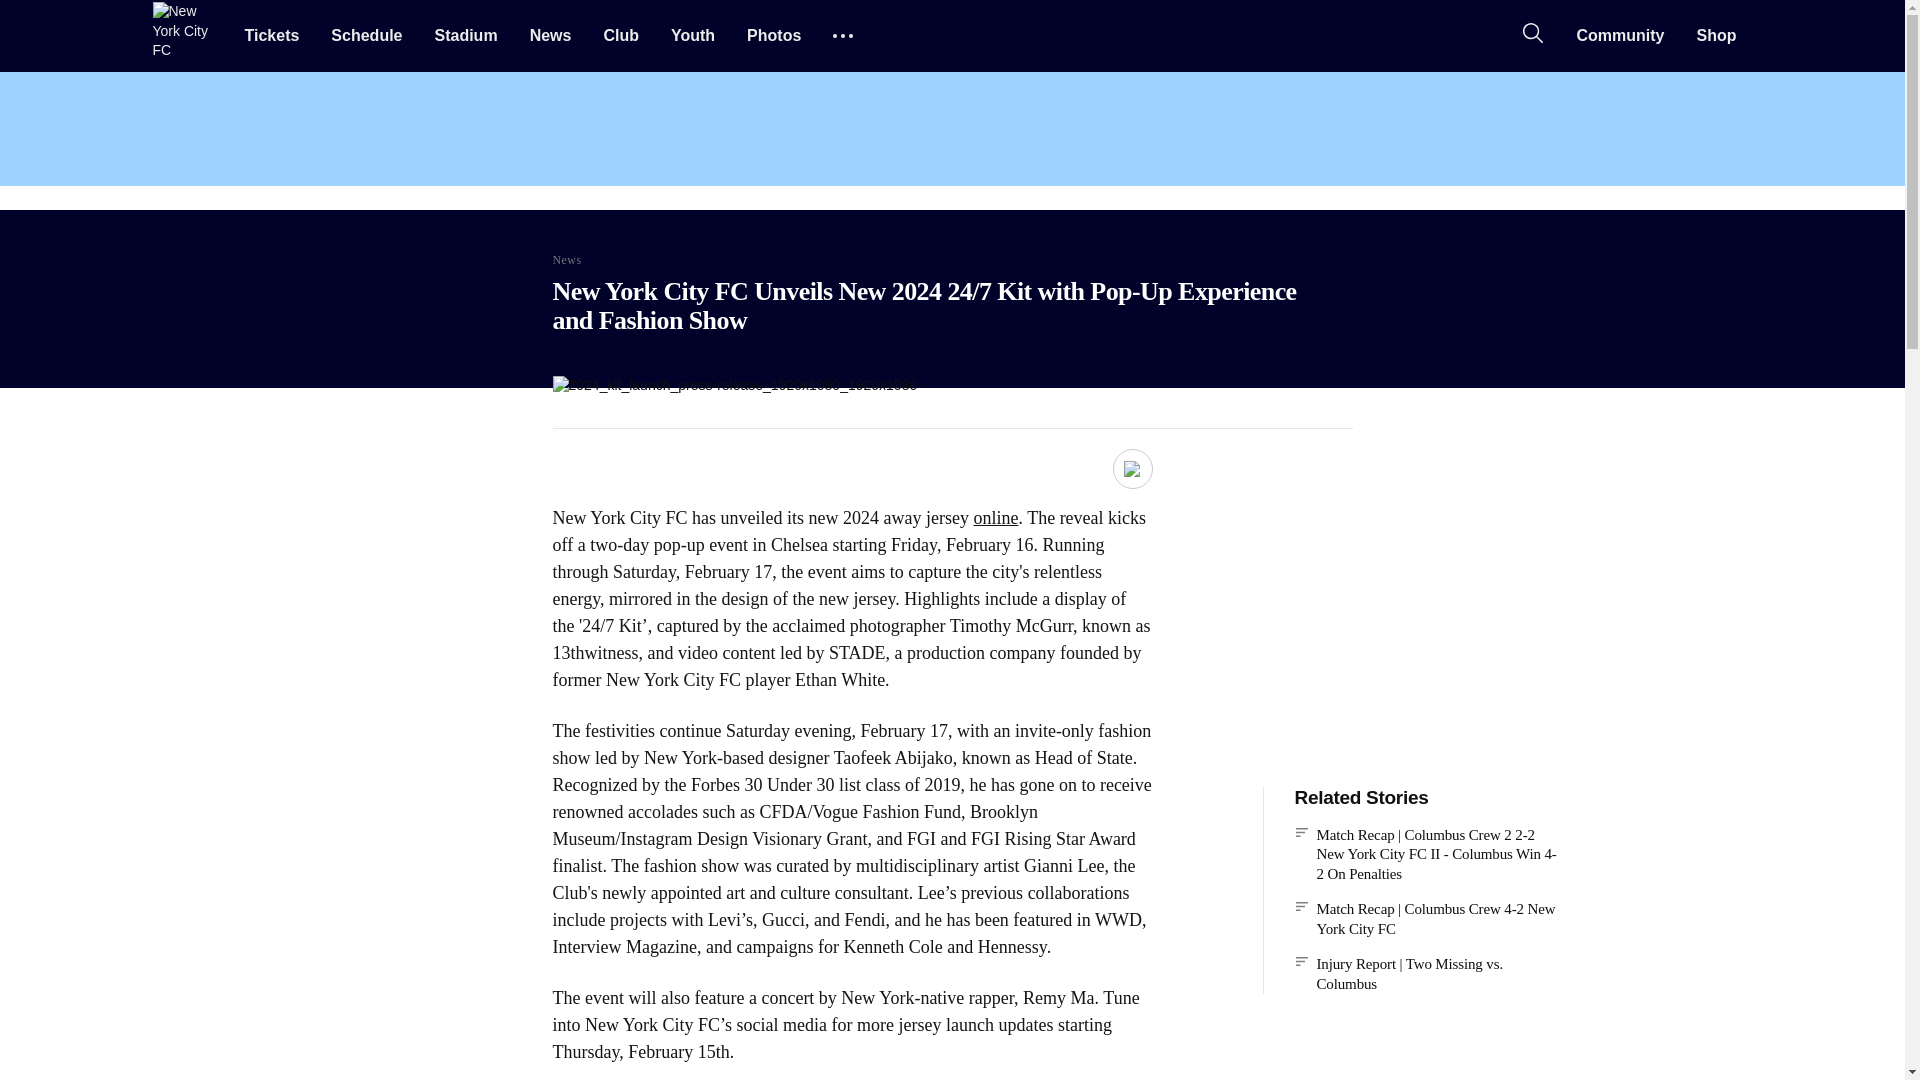  Describe the element at coordinates (271, 35) in the screenshot. I see `Tickets` at that location.